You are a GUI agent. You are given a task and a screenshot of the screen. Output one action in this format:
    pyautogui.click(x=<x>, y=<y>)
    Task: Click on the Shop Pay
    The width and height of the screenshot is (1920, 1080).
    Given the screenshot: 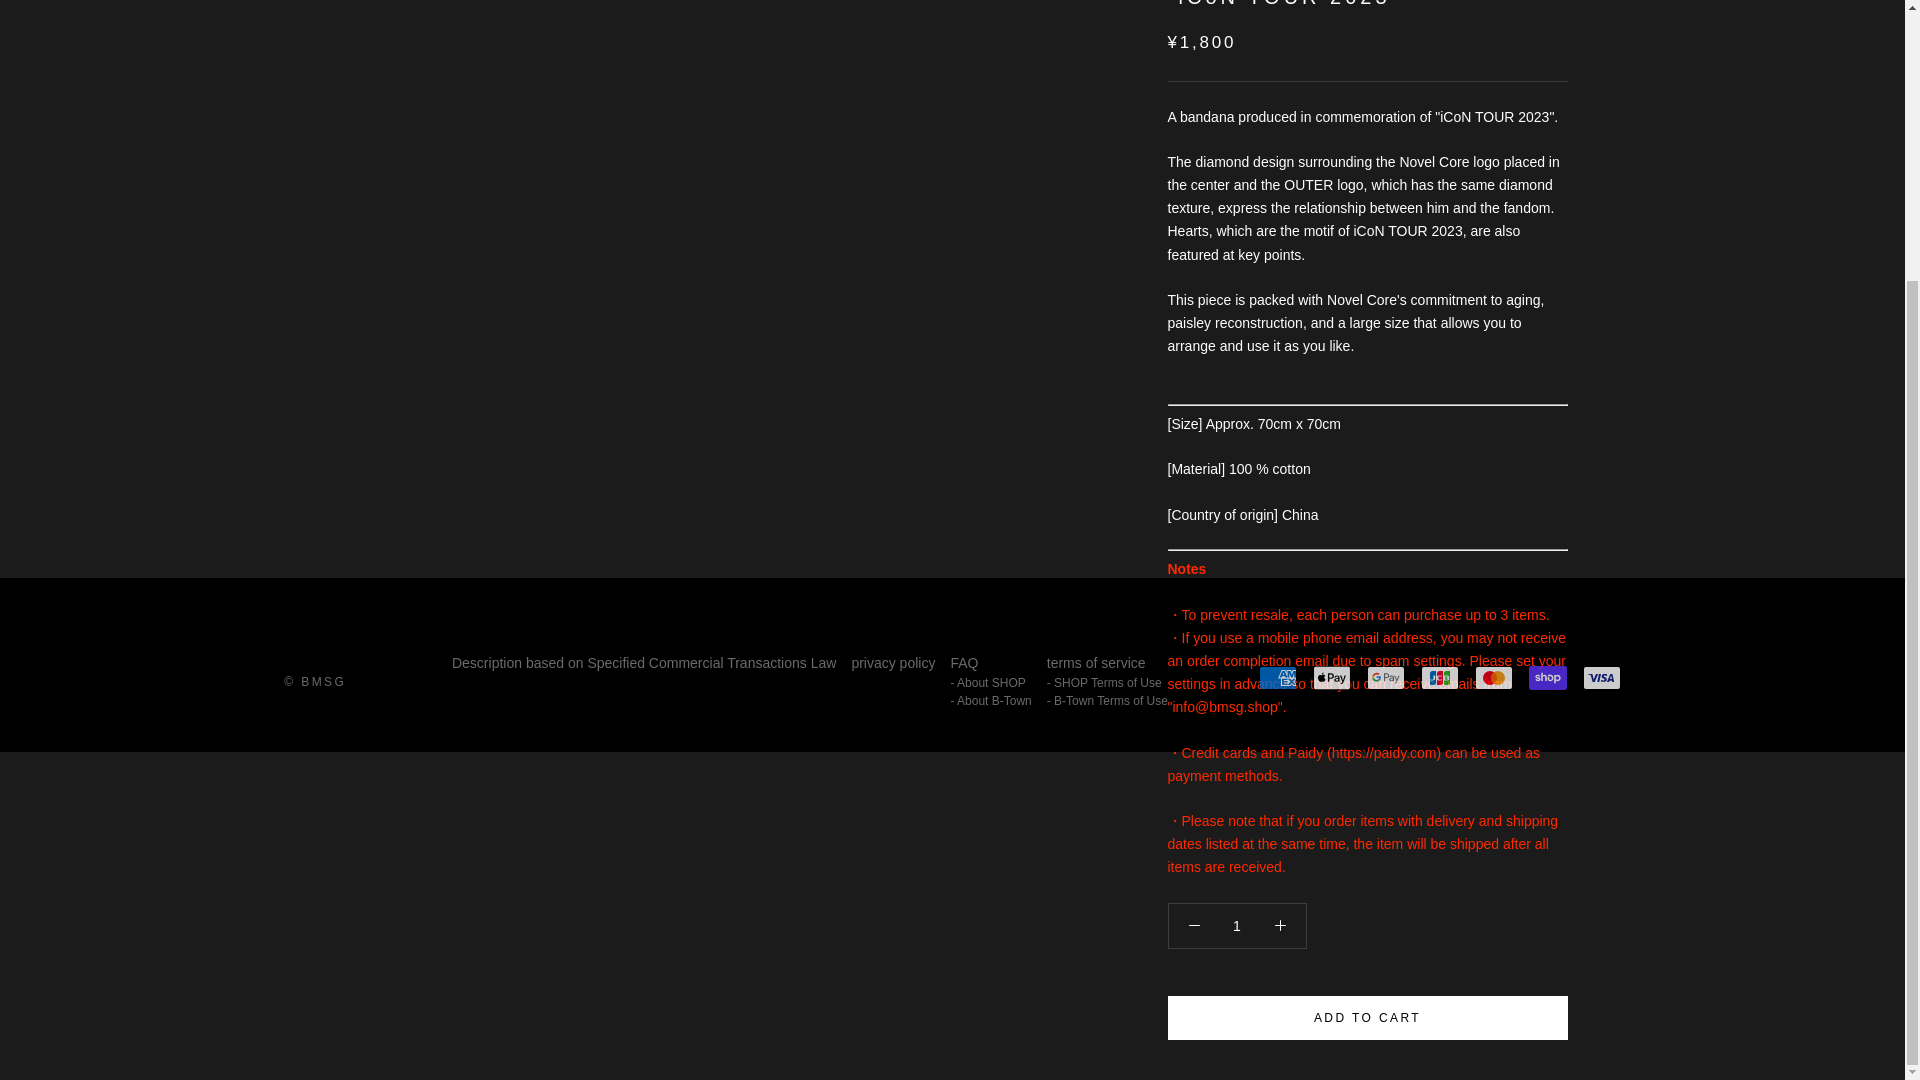 What is the action you would take?
    pyautogui.click(x=1547, y=678)
    